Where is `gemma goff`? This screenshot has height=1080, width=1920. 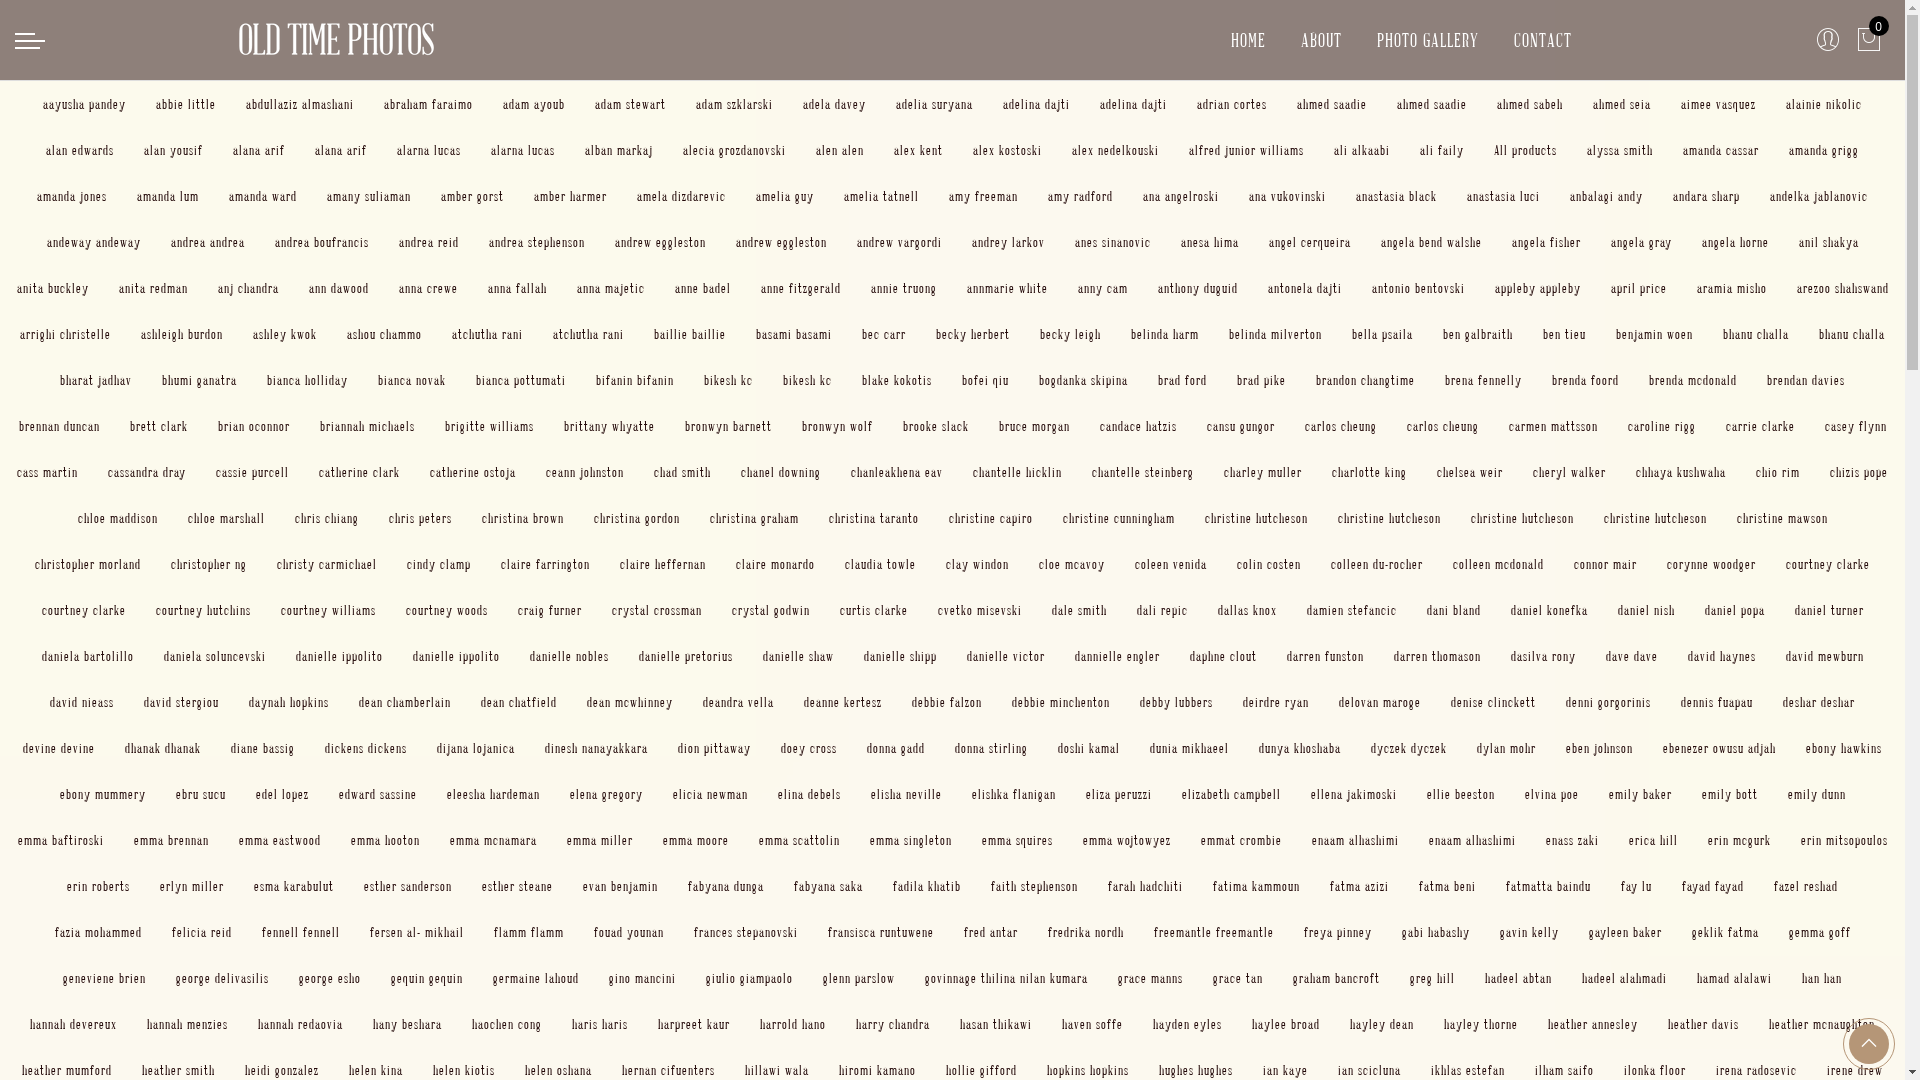 gemma goff is located at coordinates (1819, 932).